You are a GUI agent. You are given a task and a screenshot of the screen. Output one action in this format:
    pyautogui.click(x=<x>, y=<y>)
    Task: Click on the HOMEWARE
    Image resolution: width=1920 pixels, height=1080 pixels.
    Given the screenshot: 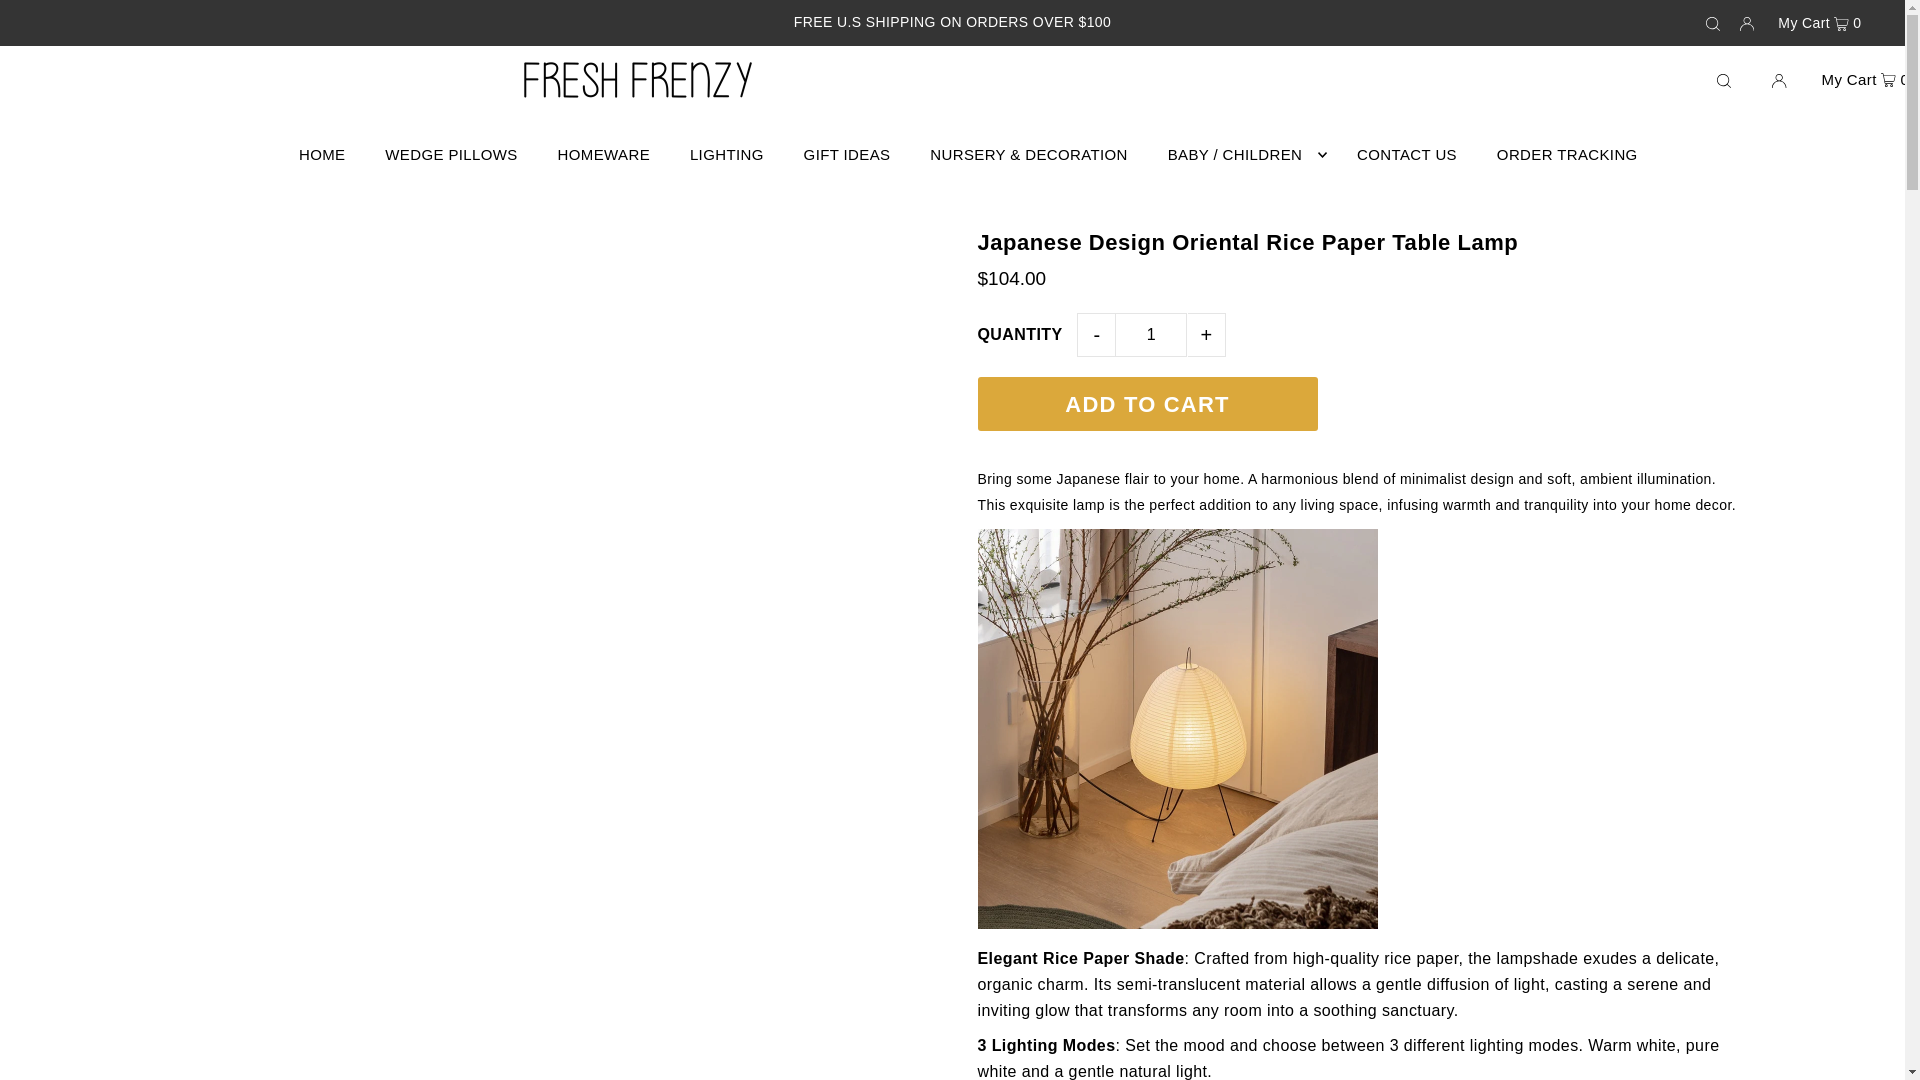 What is the action you would take?
    pyautogui.click(x=604, y=154)
    